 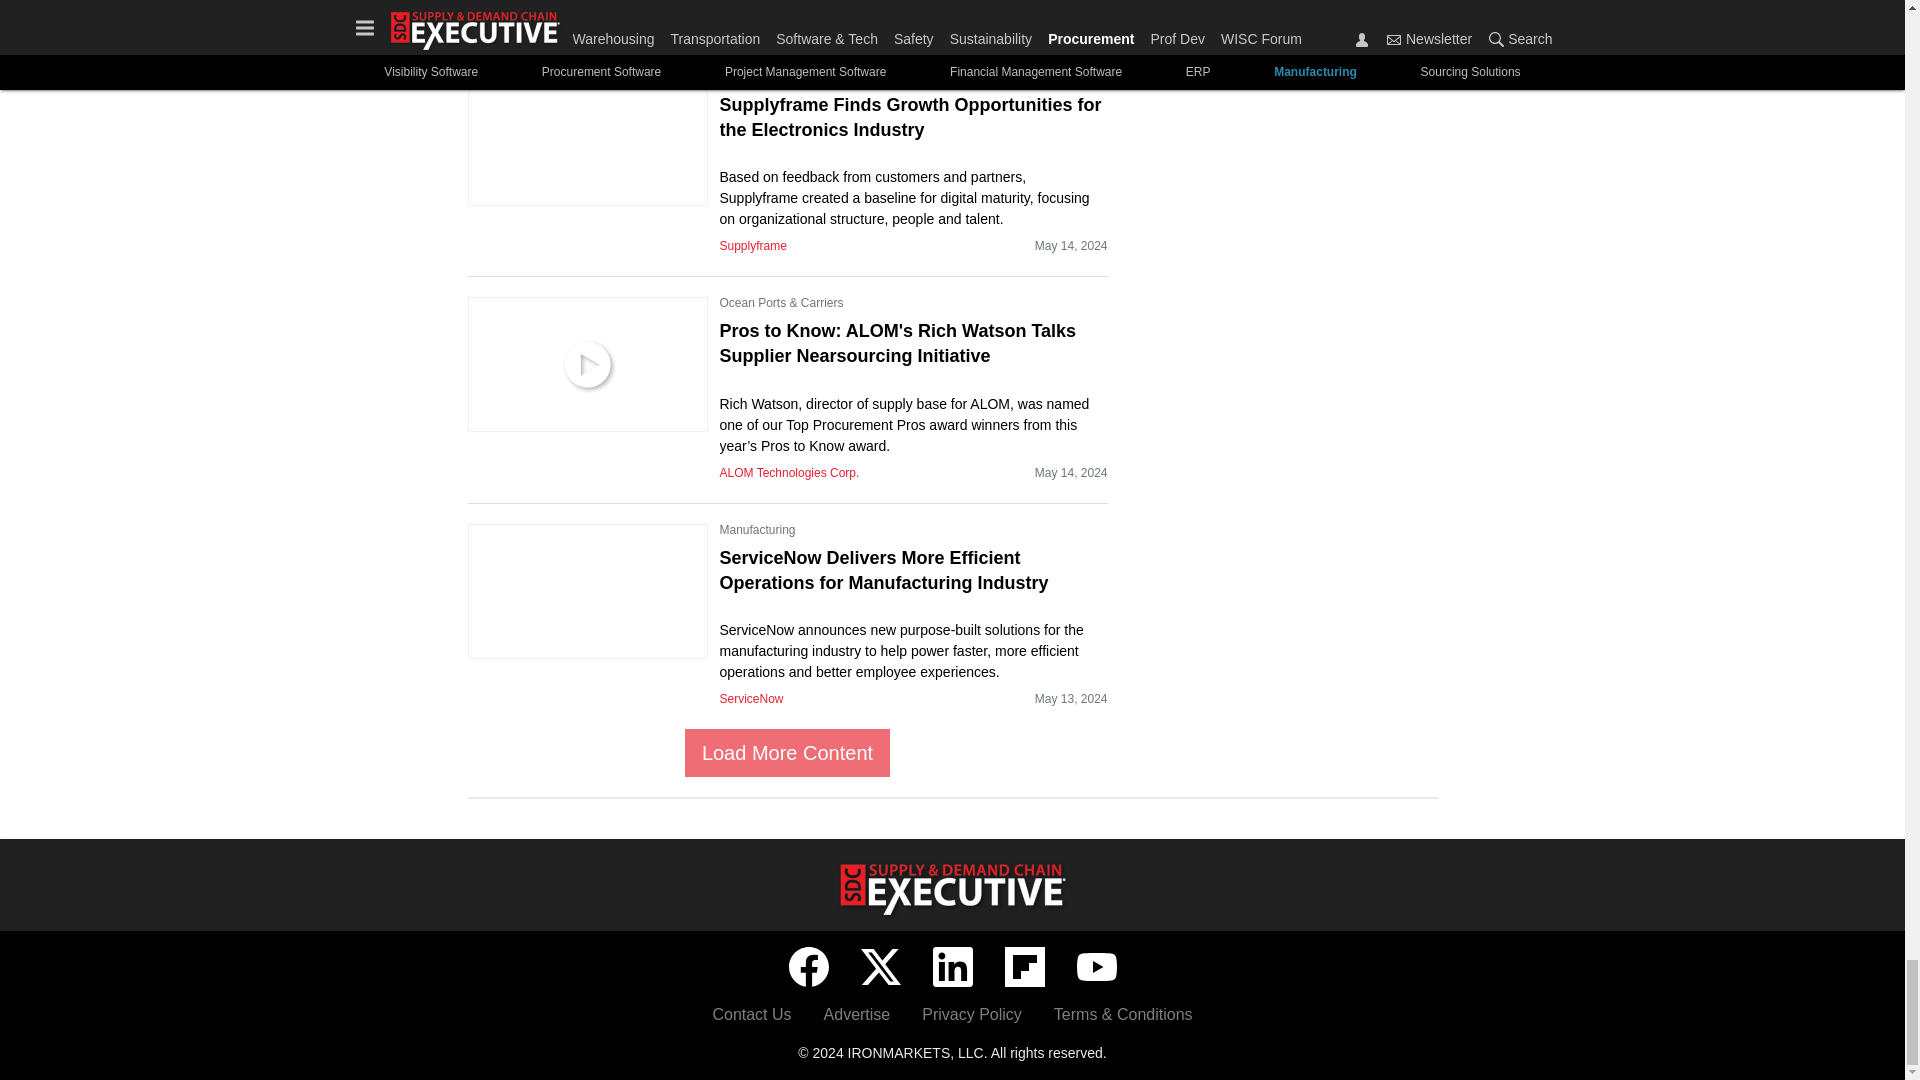 What do you see at coordinates (951, 967) in the screenshot?
I see `LinkedIn icon` at bounding box center [951, 967].